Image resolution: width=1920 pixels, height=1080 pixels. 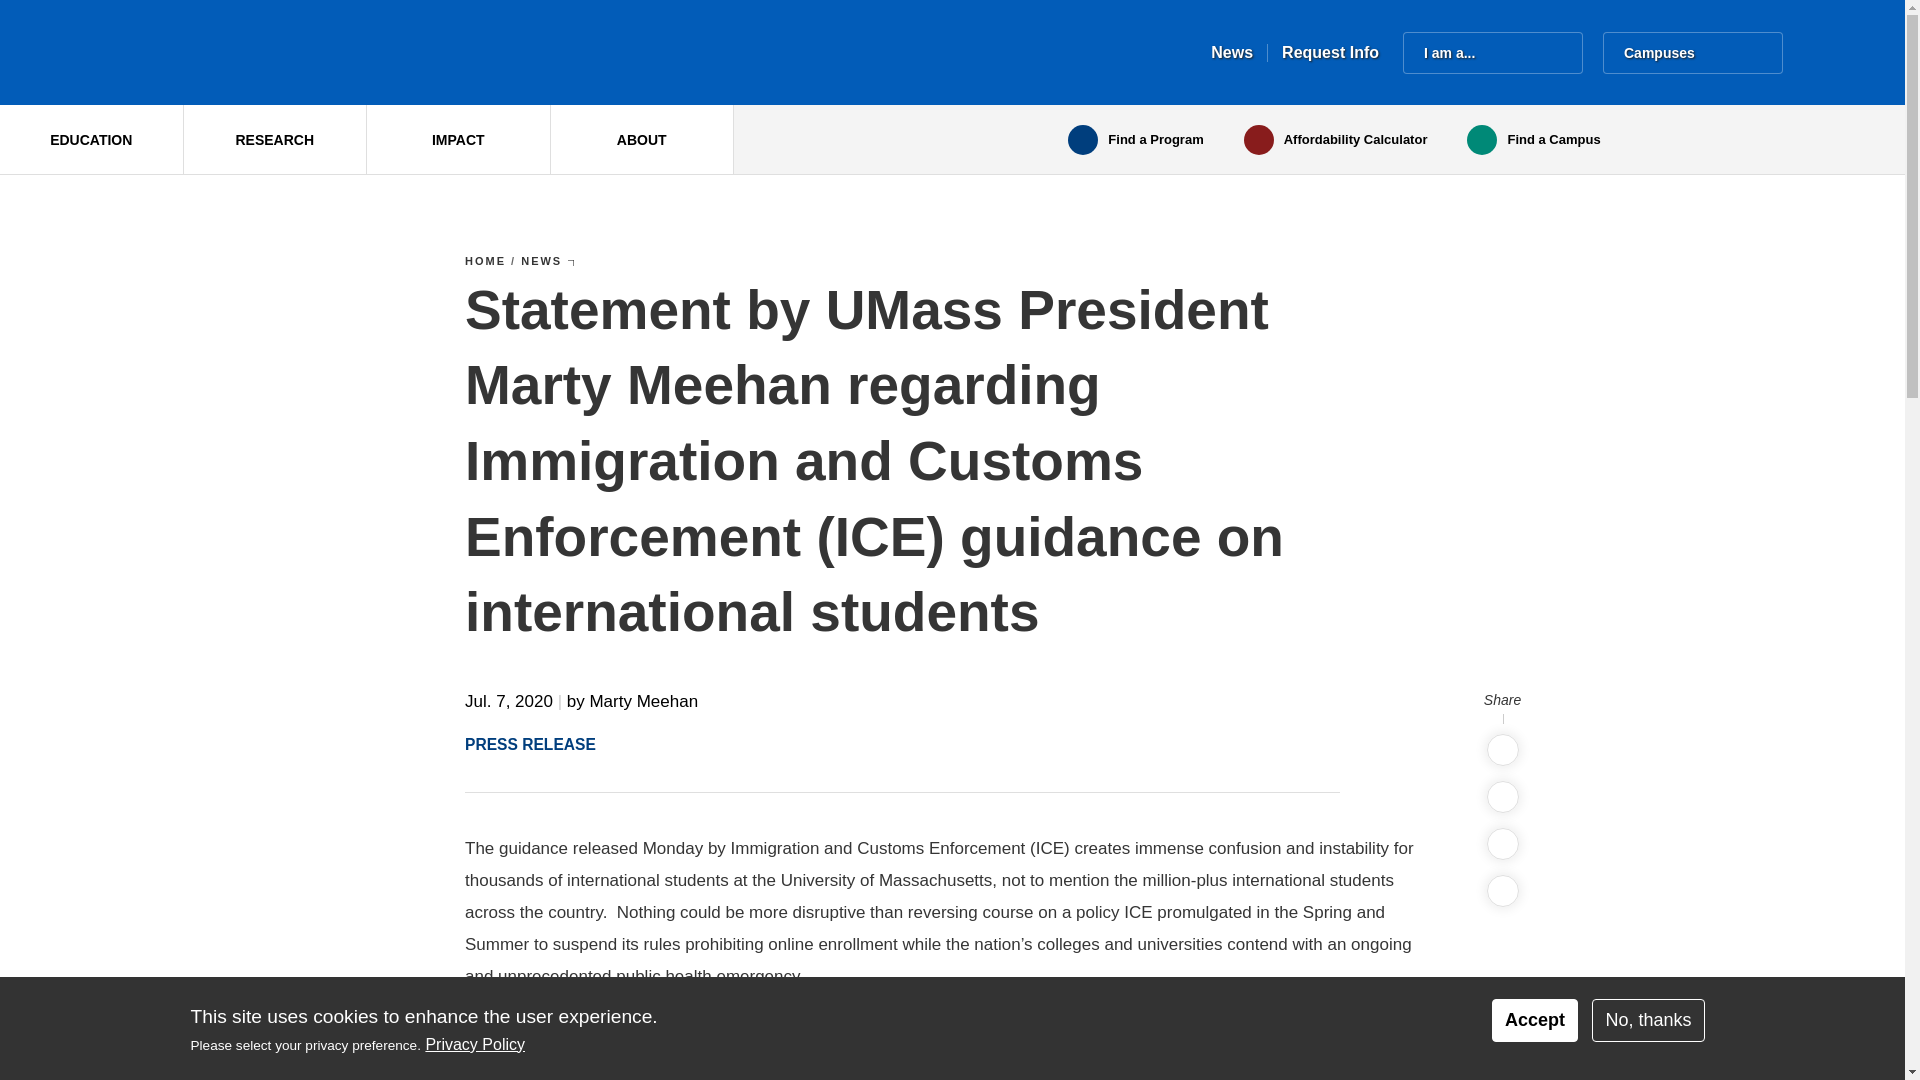 What do you see at coordinates (1336, 140) in the screenshot?
I see `Affordability Calculator` at bounding box center [1336, 140].